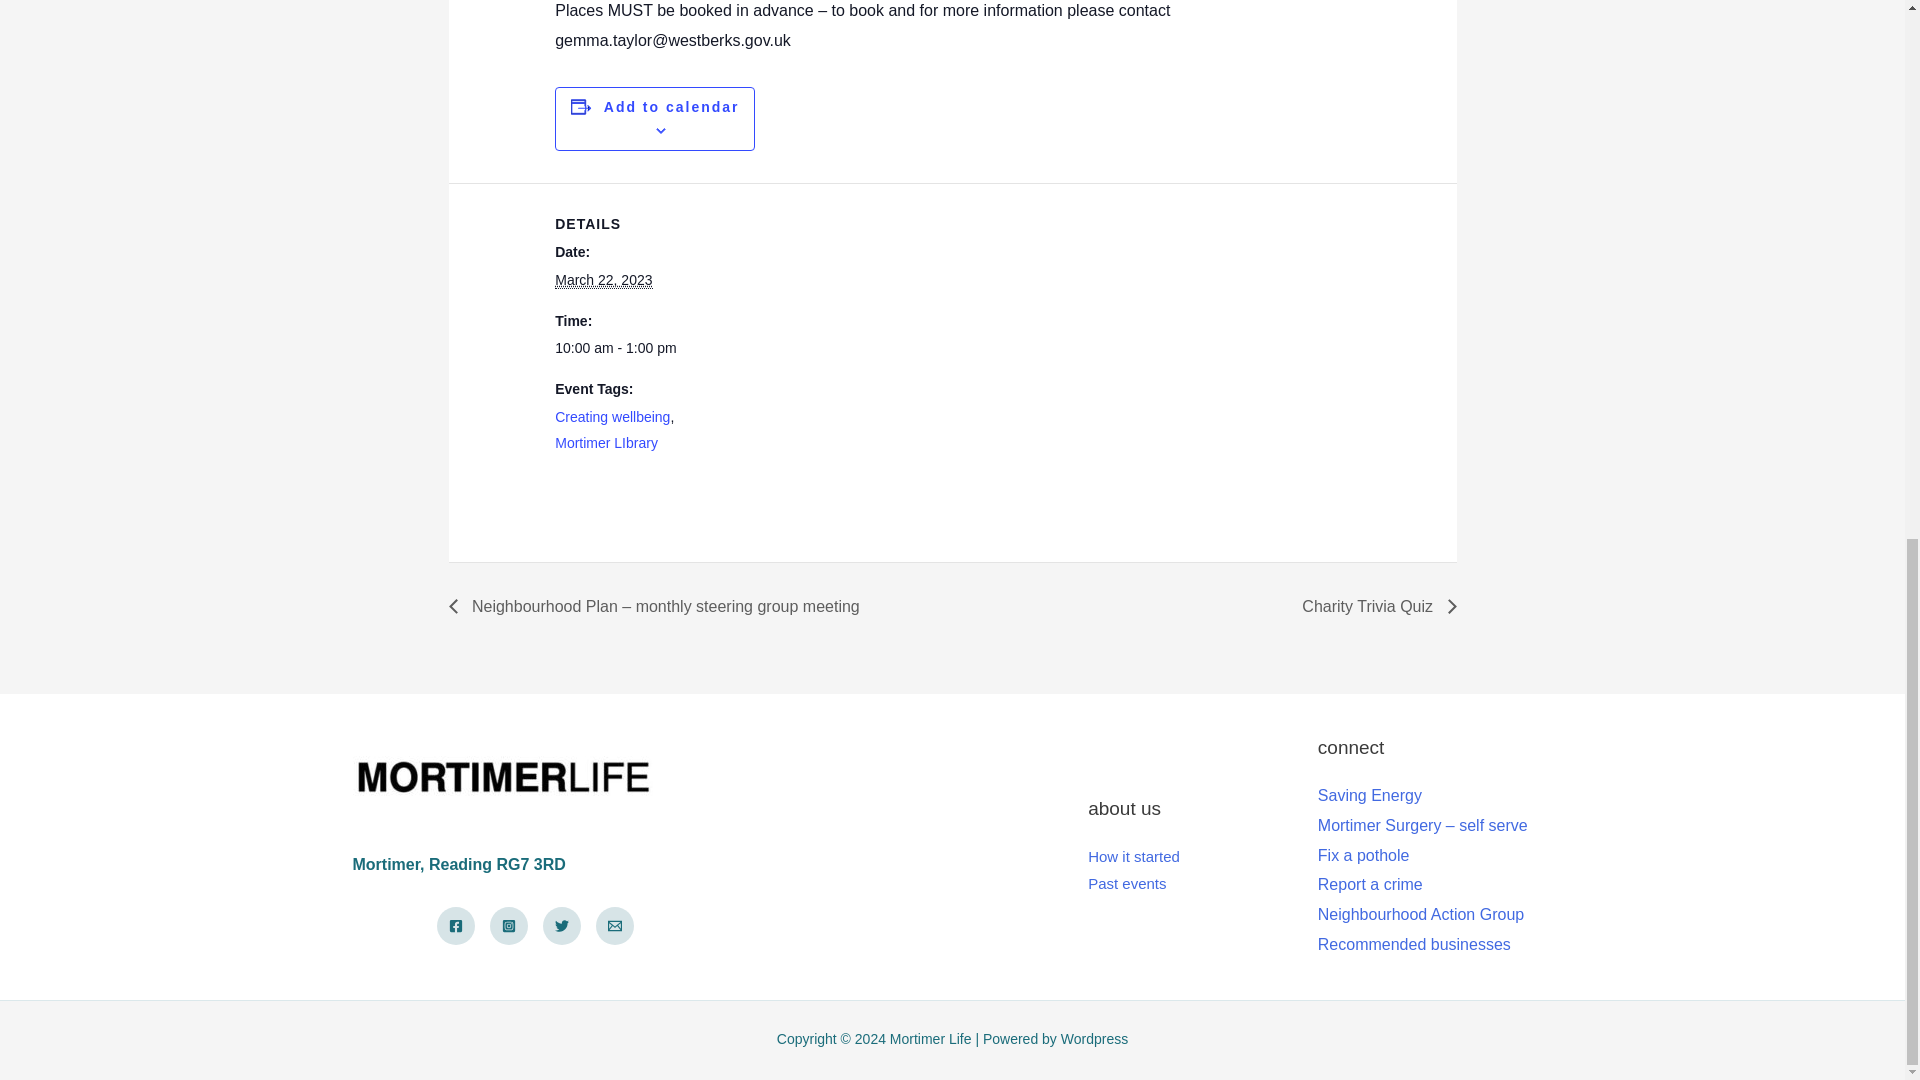 The width and height of the screenshot is (1920, 1080). I want to click on 2023-03-22, so click(638, 348).